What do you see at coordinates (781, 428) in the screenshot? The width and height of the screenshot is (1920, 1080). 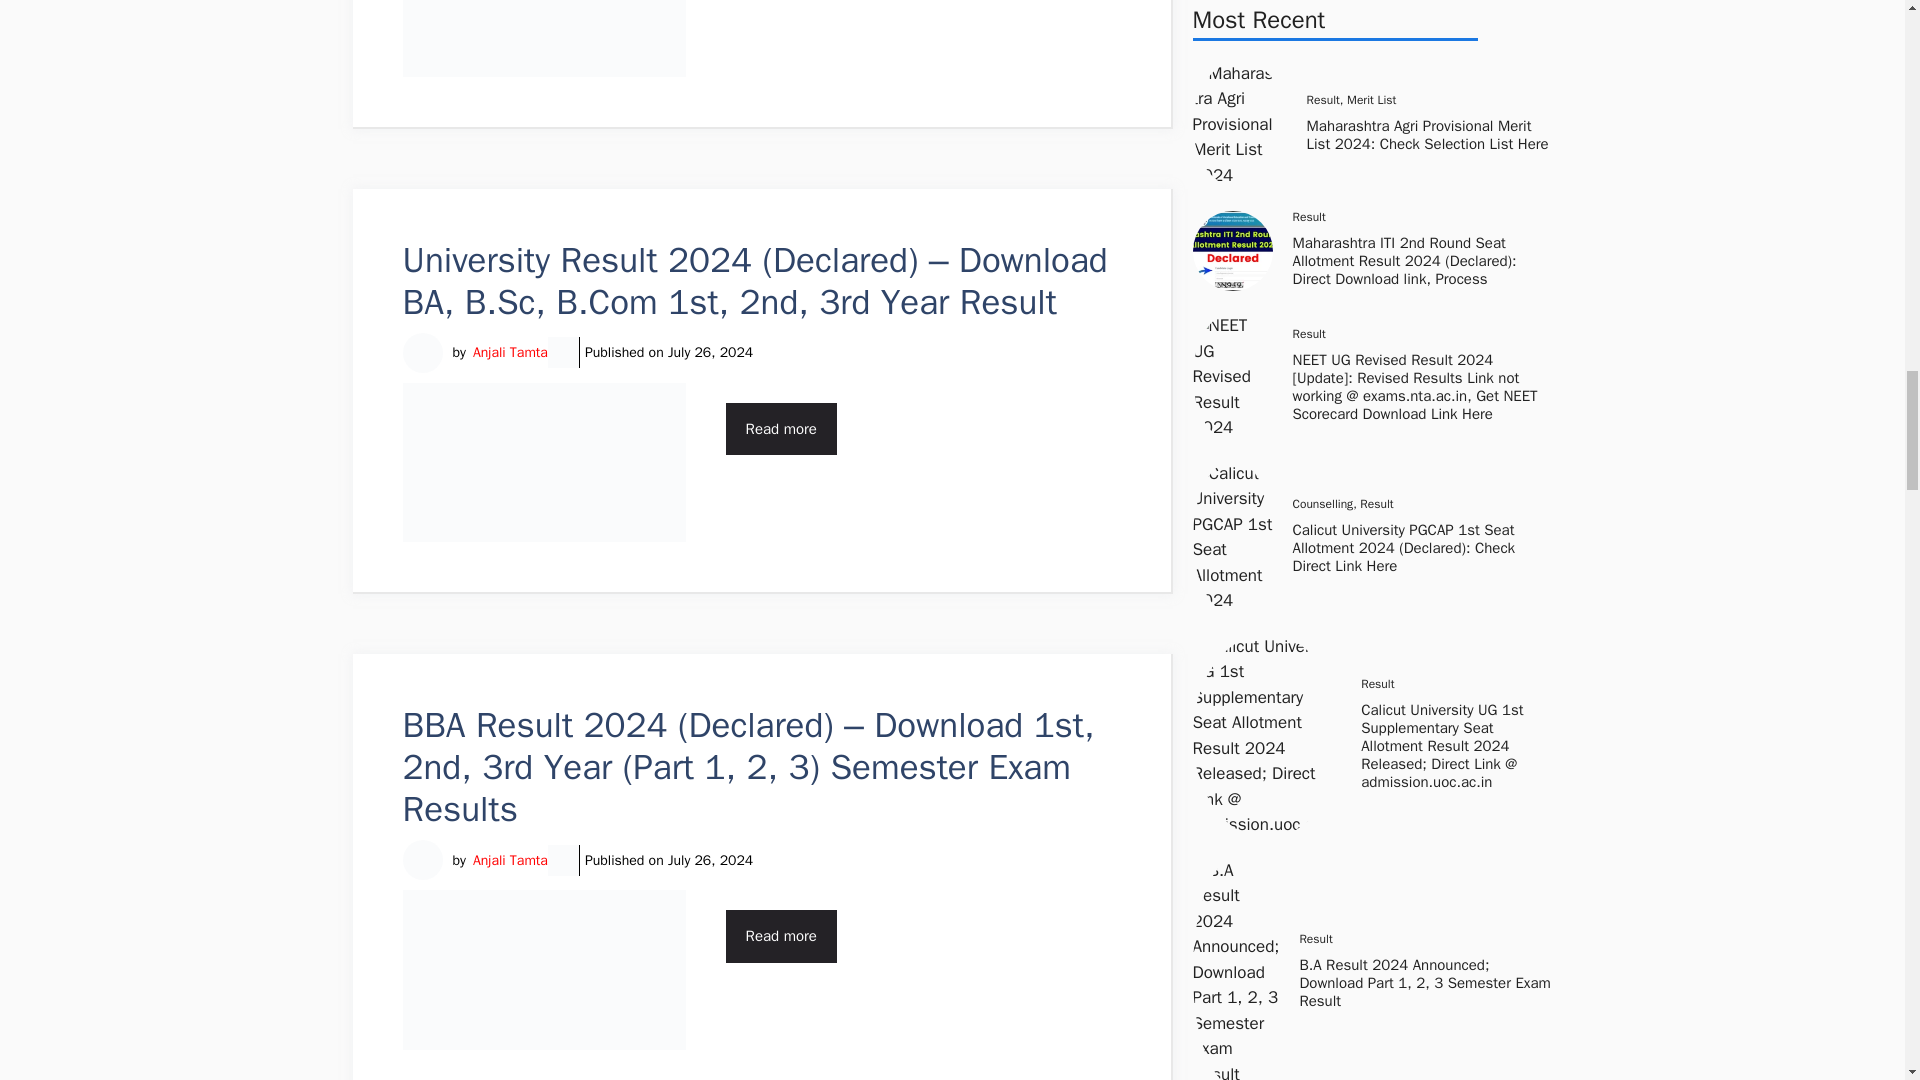 I see `Read more` at bounding box center [781, 428].